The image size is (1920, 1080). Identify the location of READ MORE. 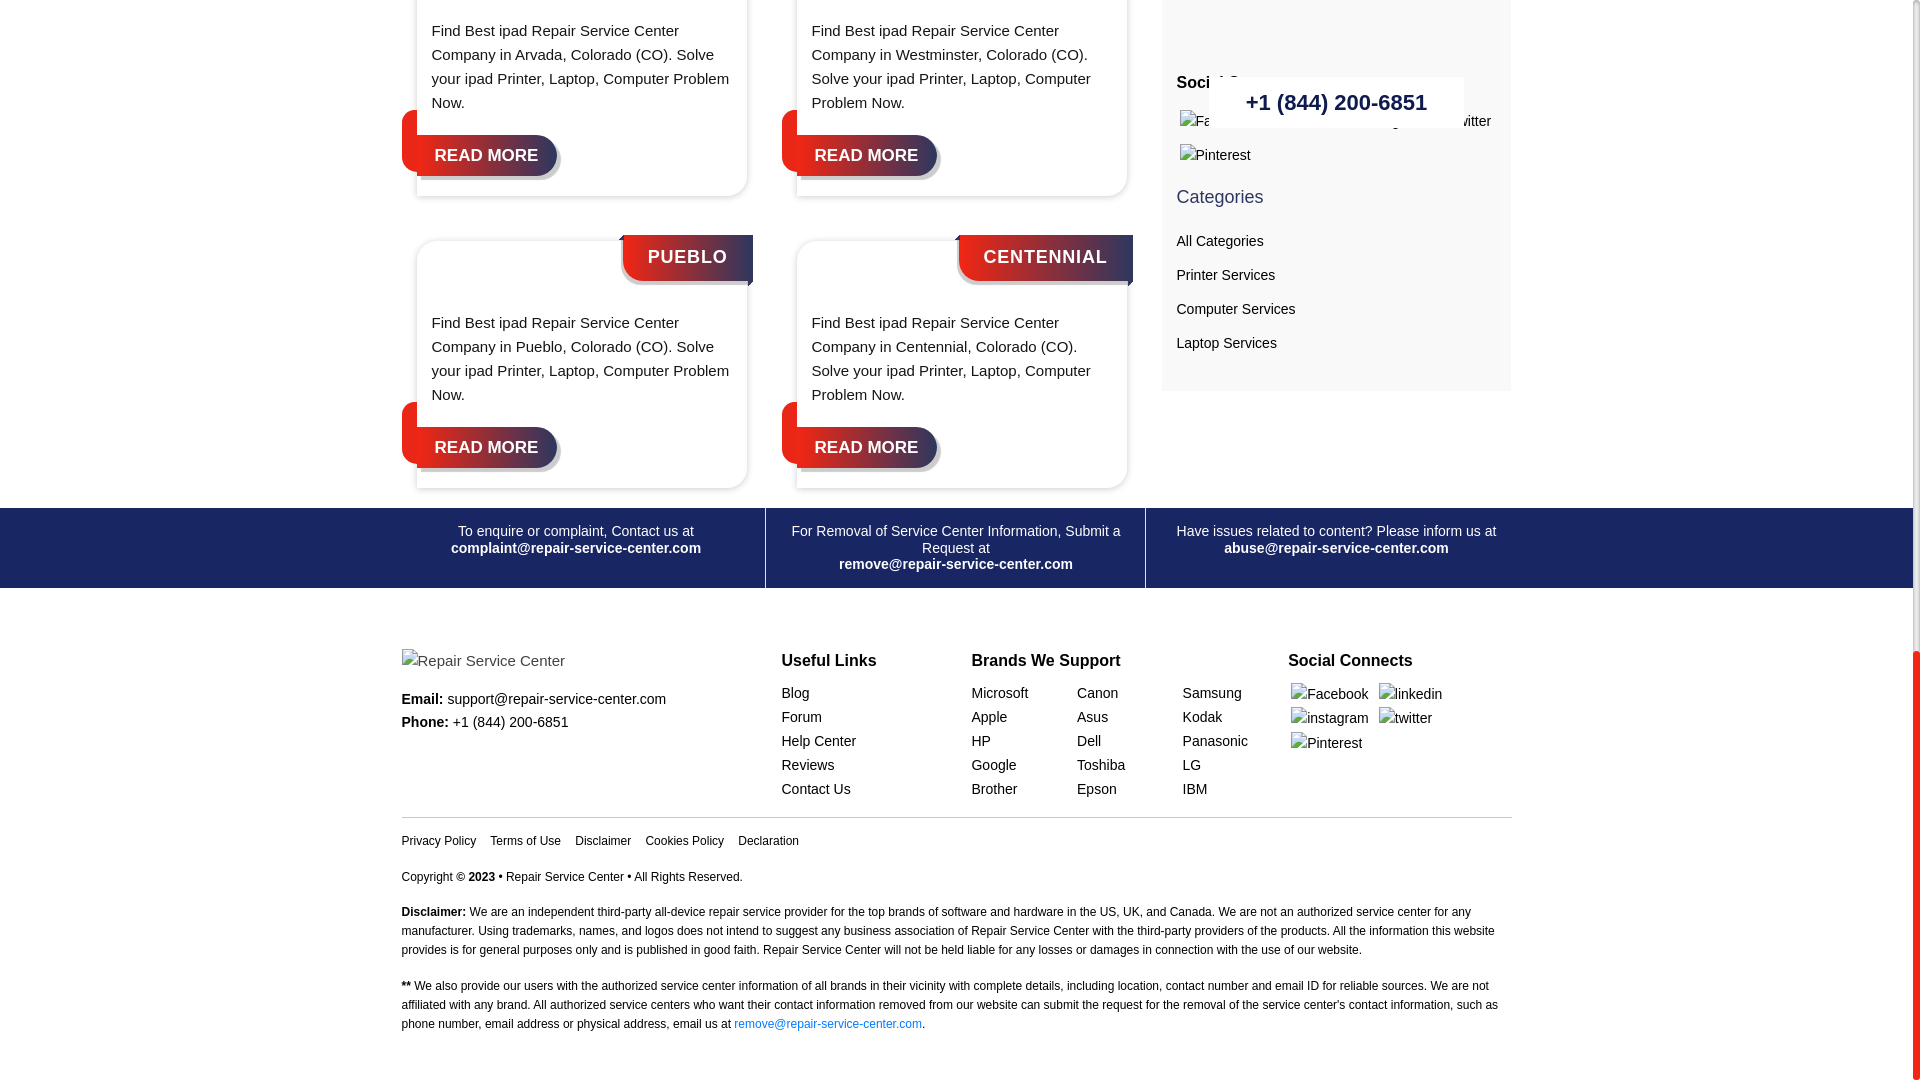
(486, 156).